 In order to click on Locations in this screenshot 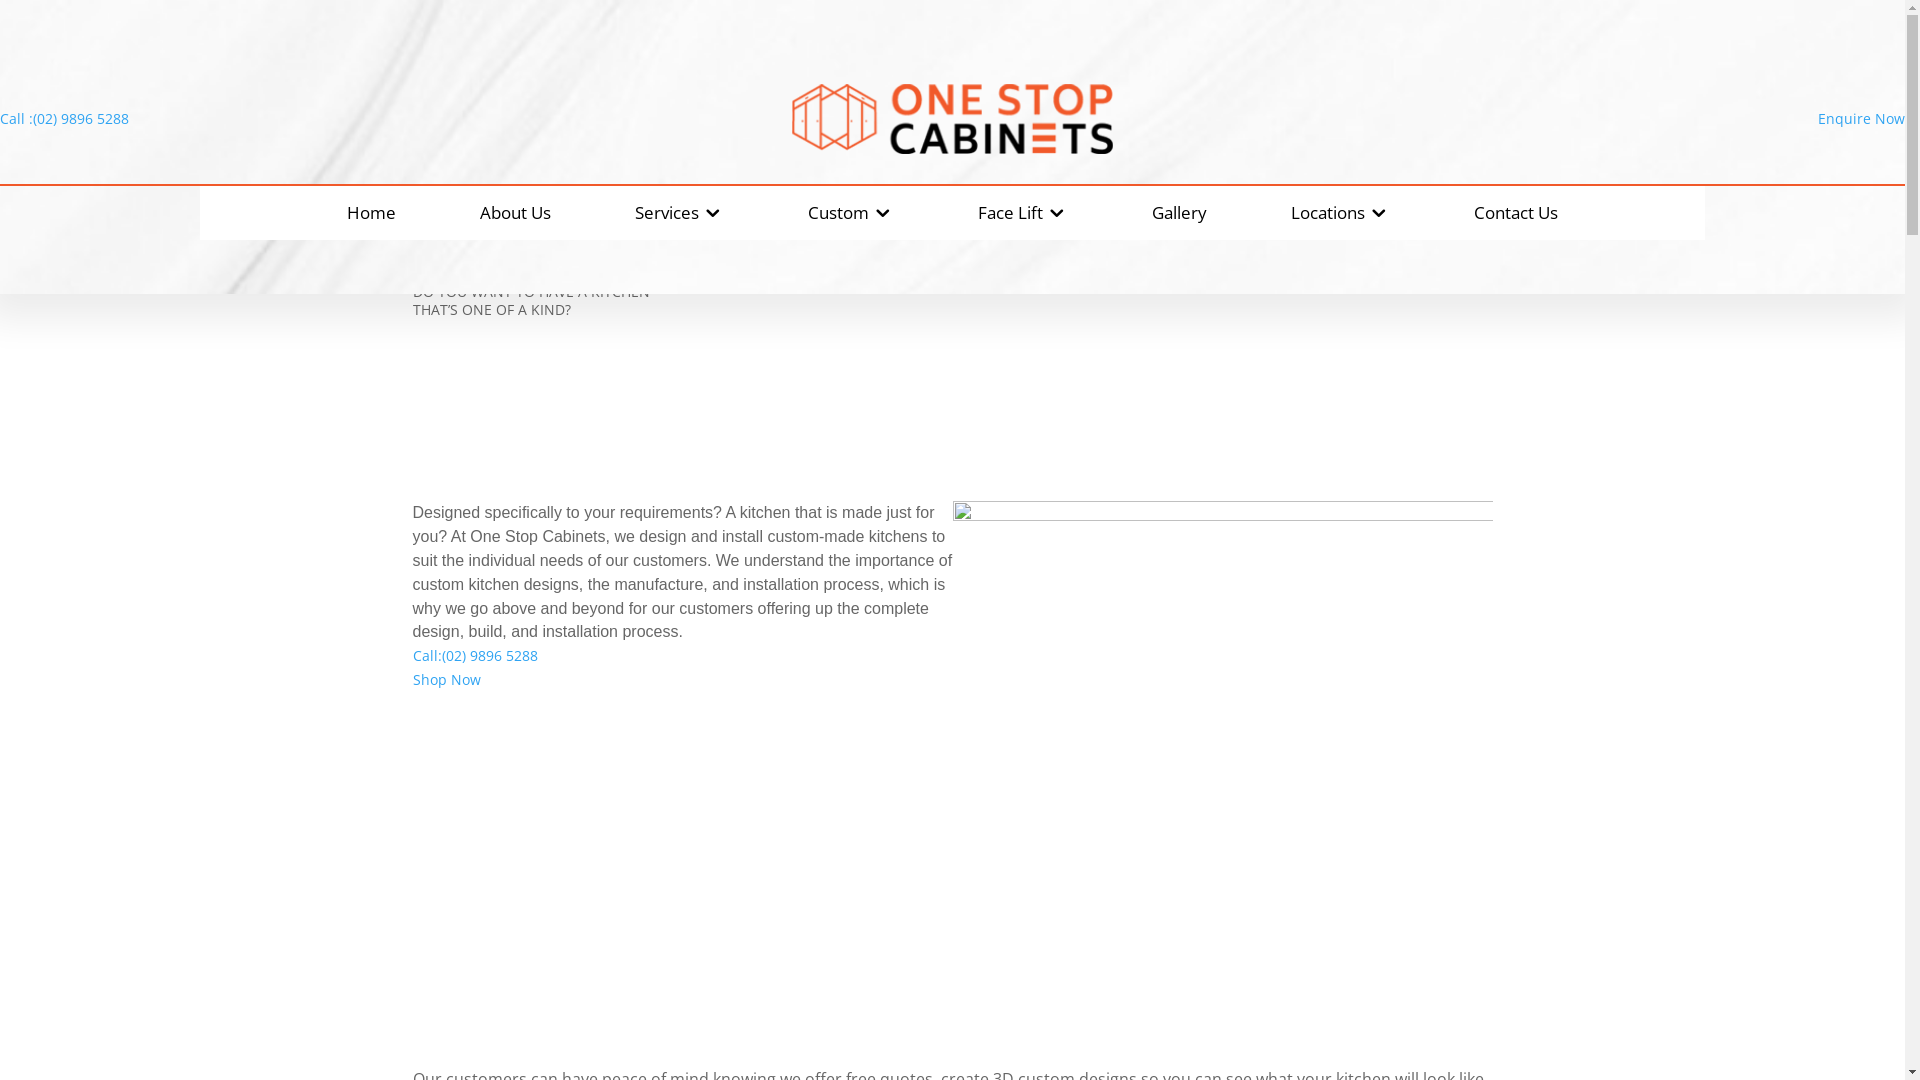, I will do `click(1340, 213)`.